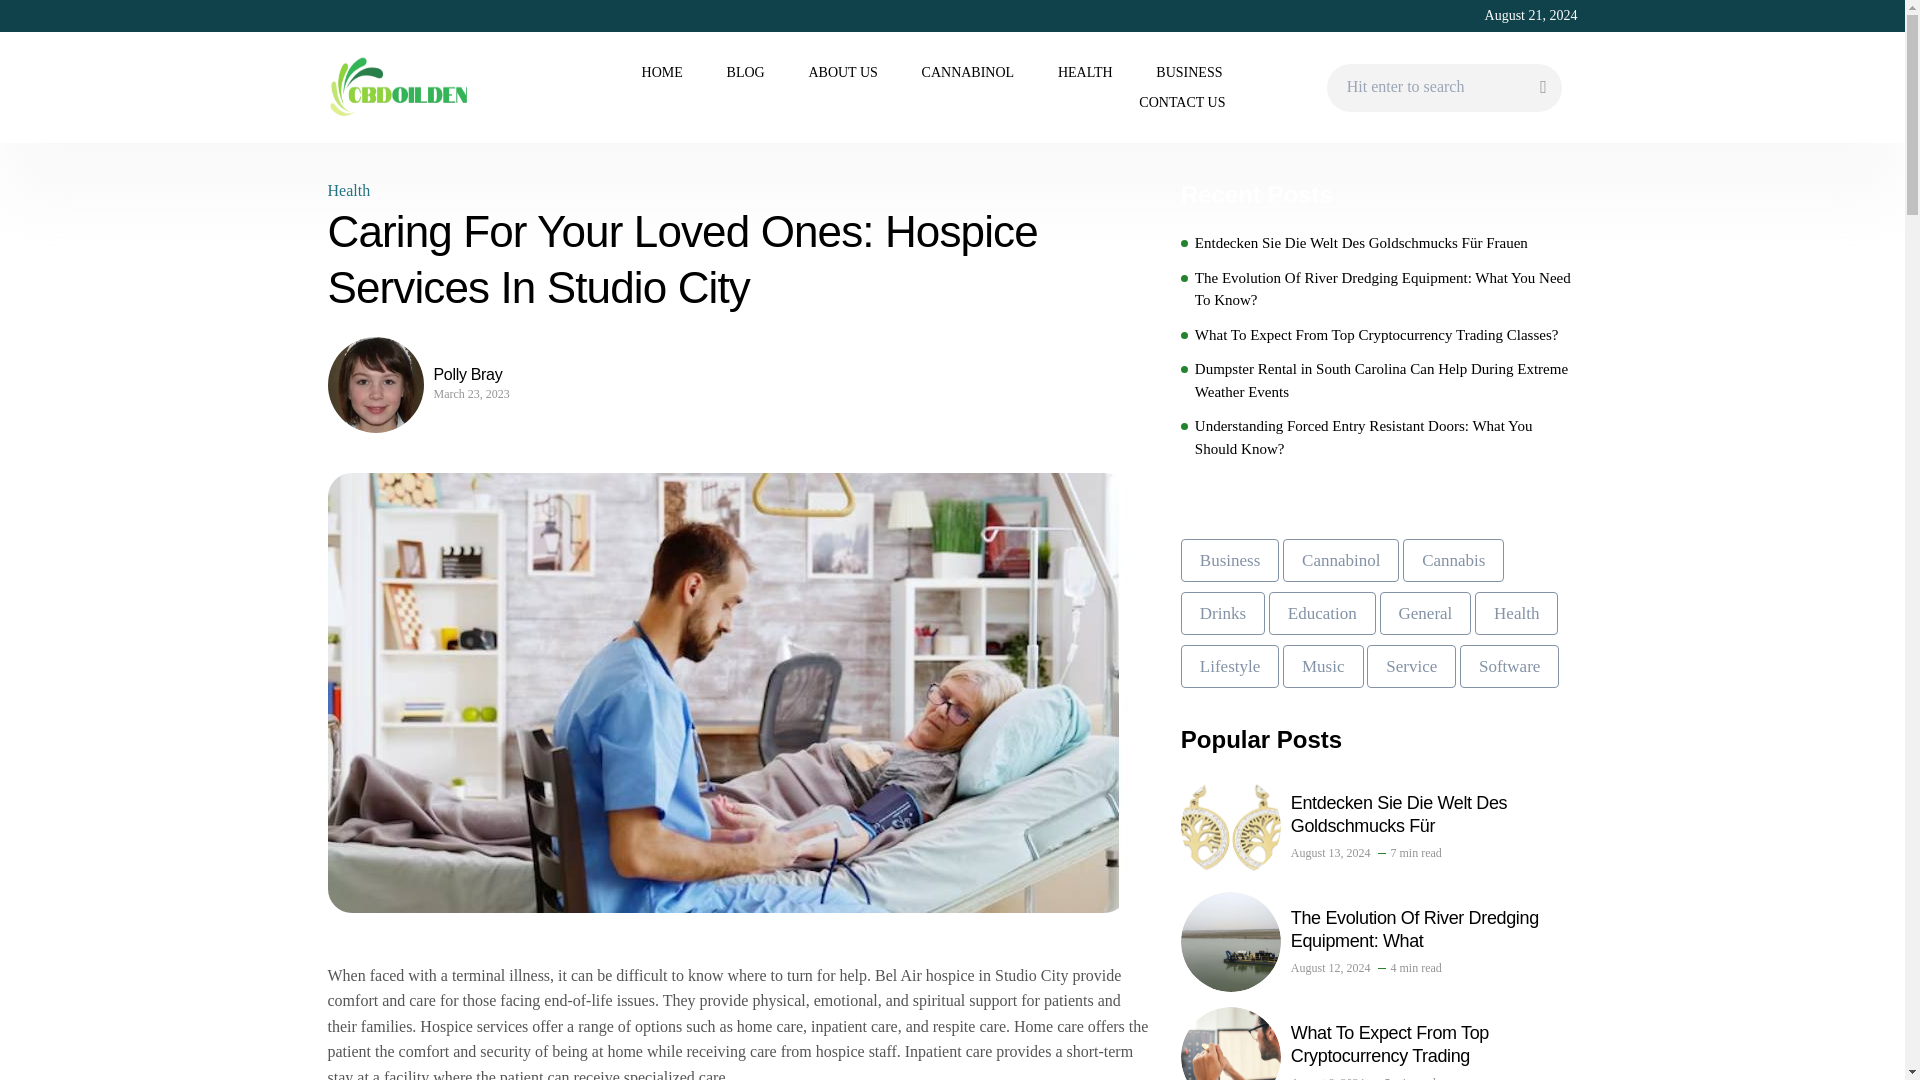 The height and width of the screenshot is (1080, 1920). What do you see at coordinates (478, 375) in the screenshot?
I see `Polly Bray` at bounding box center [478, 375].